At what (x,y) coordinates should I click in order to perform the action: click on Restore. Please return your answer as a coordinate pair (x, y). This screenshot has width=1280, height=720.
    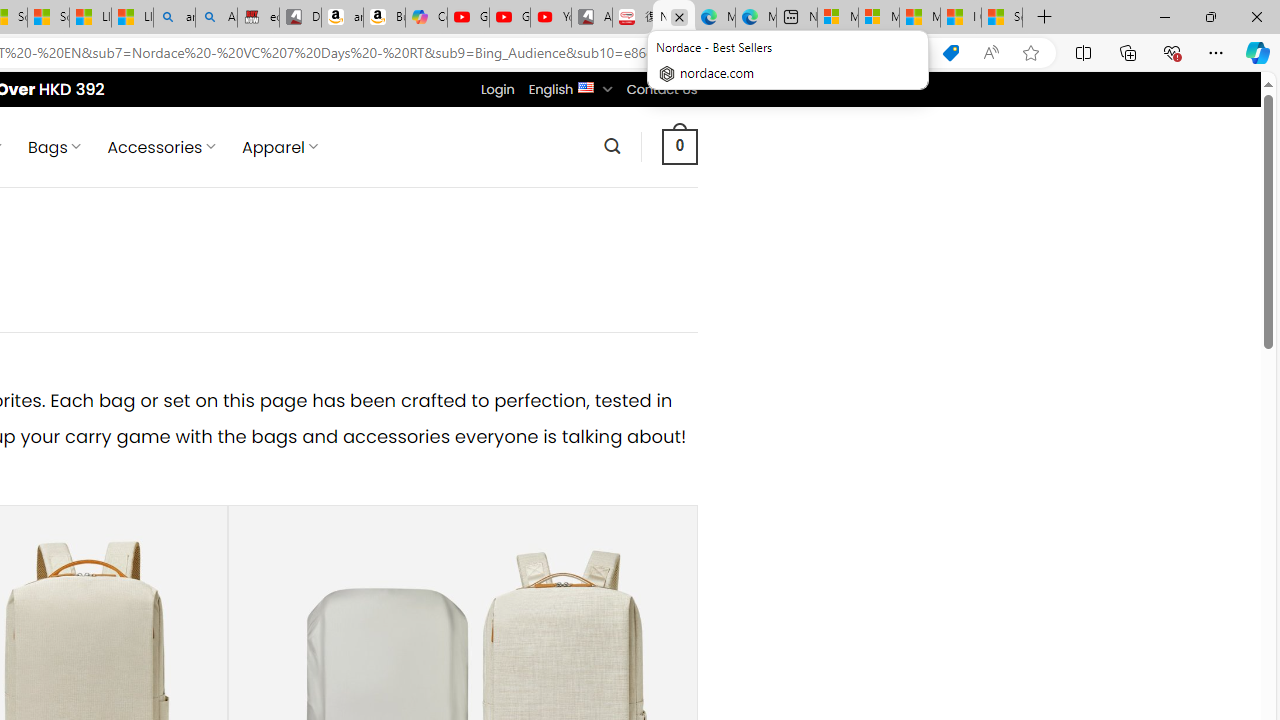
    Looking at the image, I should click on (1210, 16).